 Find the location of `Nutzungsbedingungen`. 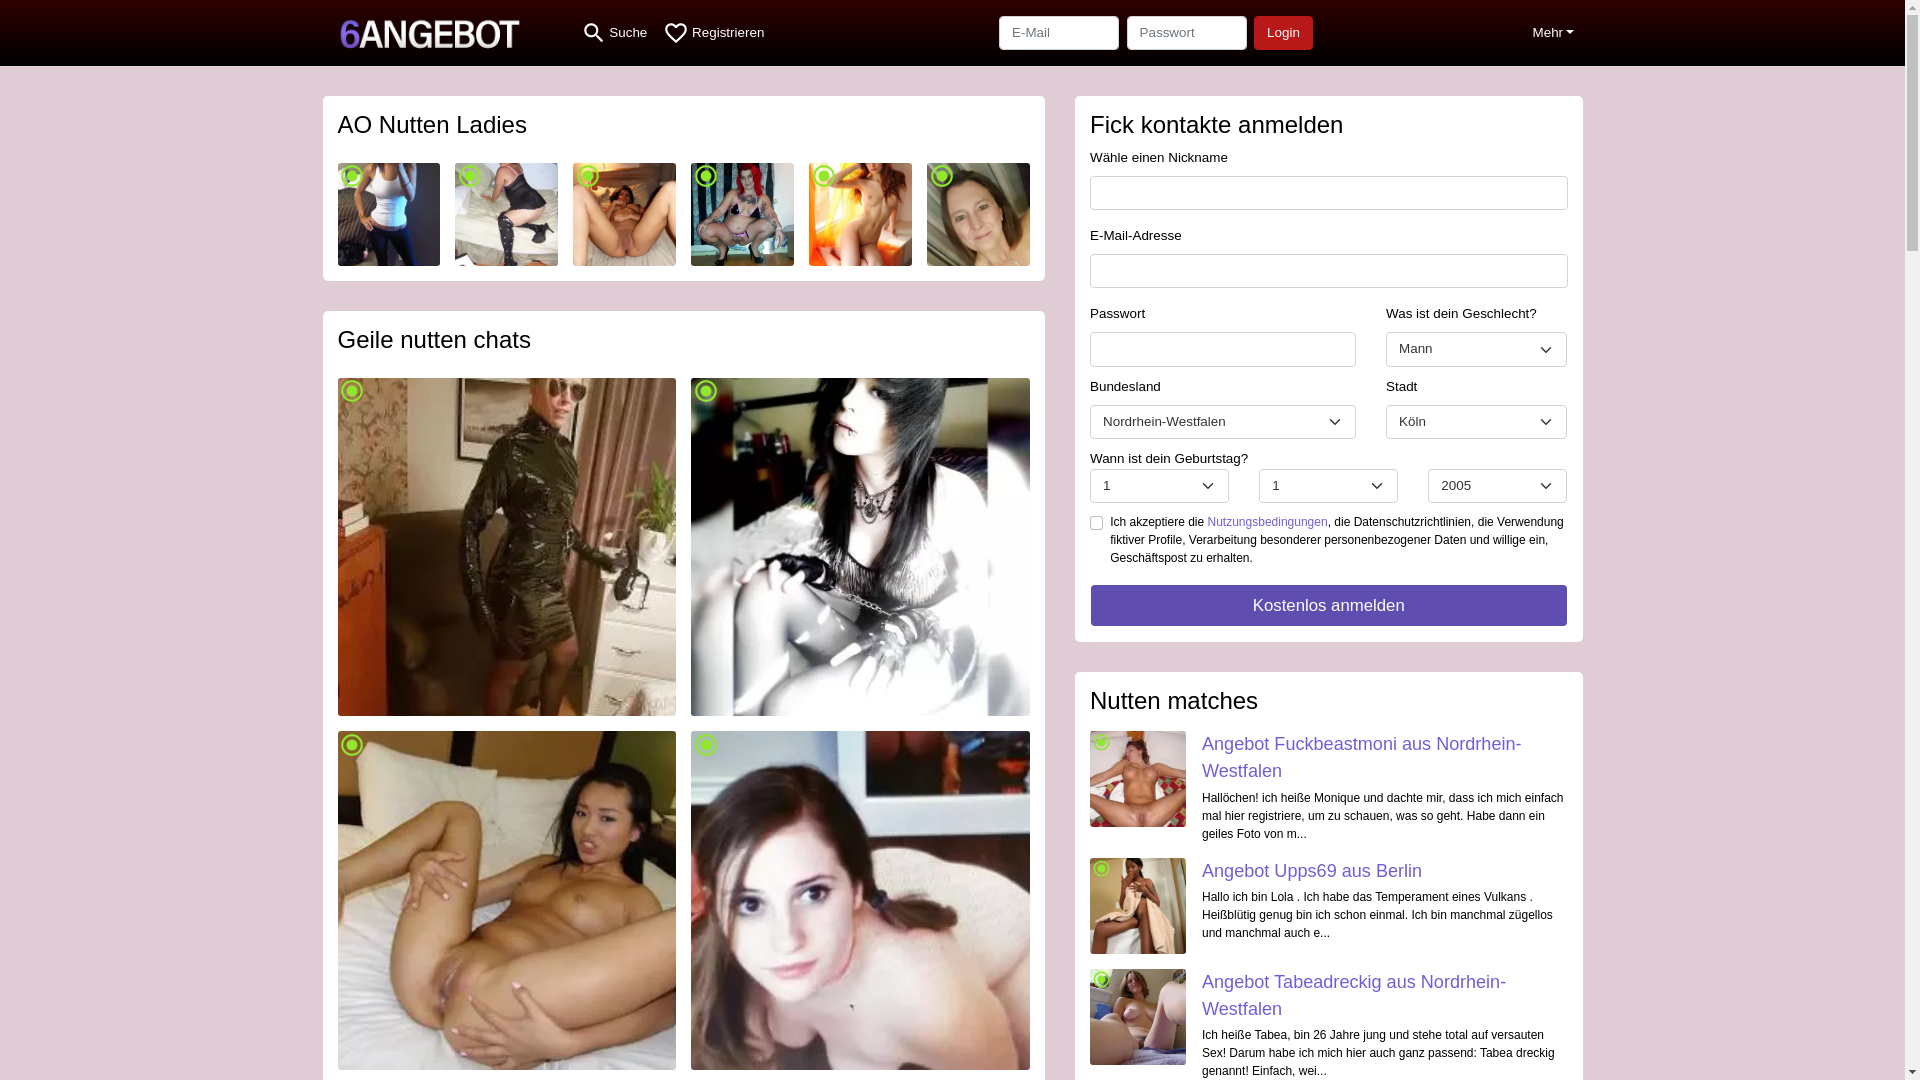

Nutzungsbedingungen is located at coordinates (1268, 522).